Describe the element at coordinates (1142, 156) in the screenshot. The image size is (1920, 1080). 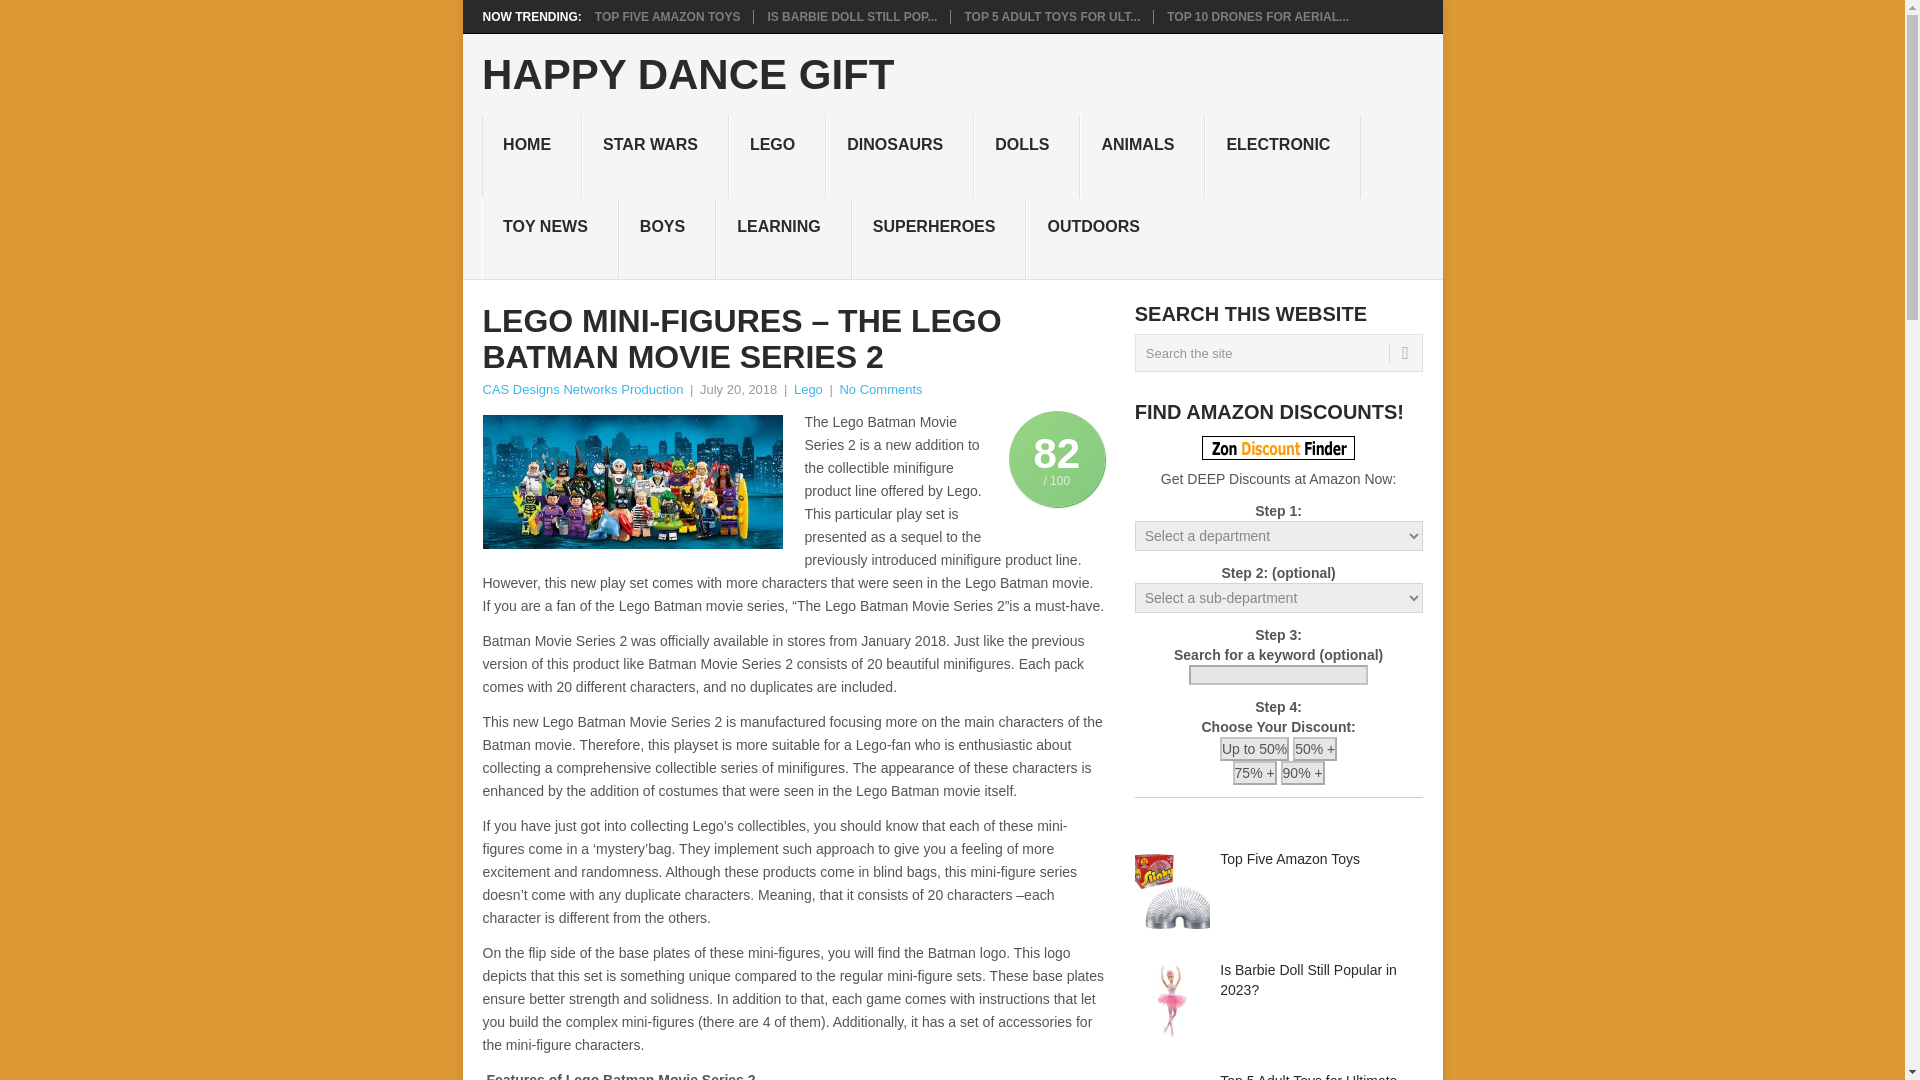
I see `ANIMALS` at that location.